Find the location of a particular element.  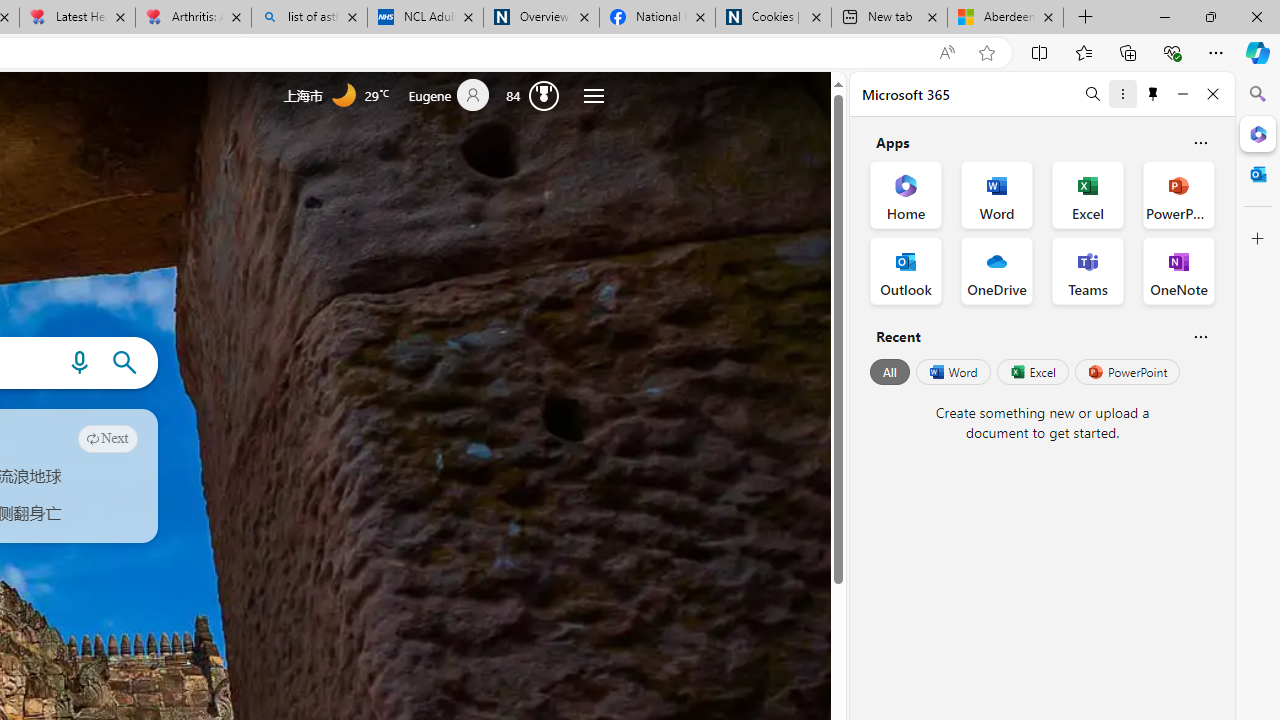

Next is located at coordinates (108, 438).